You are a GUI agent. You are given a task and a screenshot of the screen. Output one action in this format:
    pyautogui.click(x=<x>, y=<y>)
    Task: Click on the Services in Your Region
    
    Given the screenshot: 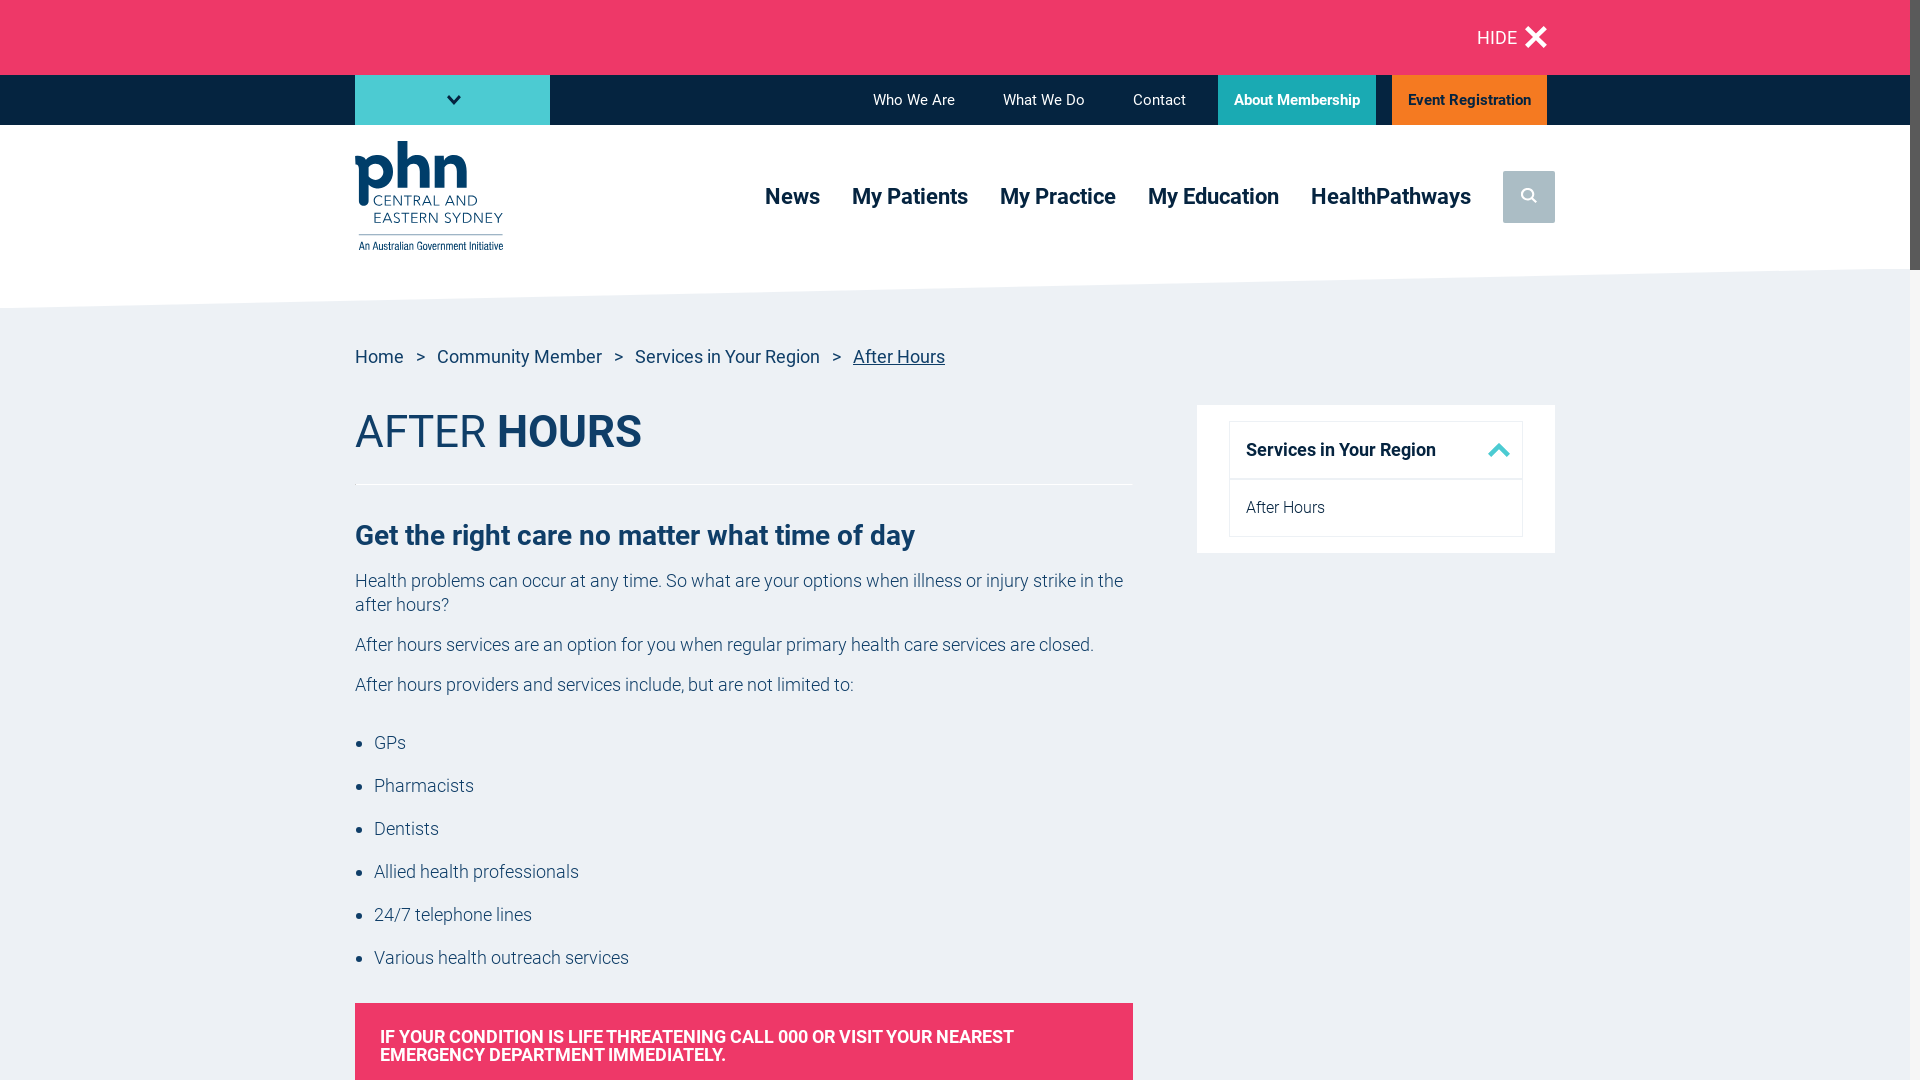 What is the action you would take?
    pyautogui.click(x=728, y=356)
    